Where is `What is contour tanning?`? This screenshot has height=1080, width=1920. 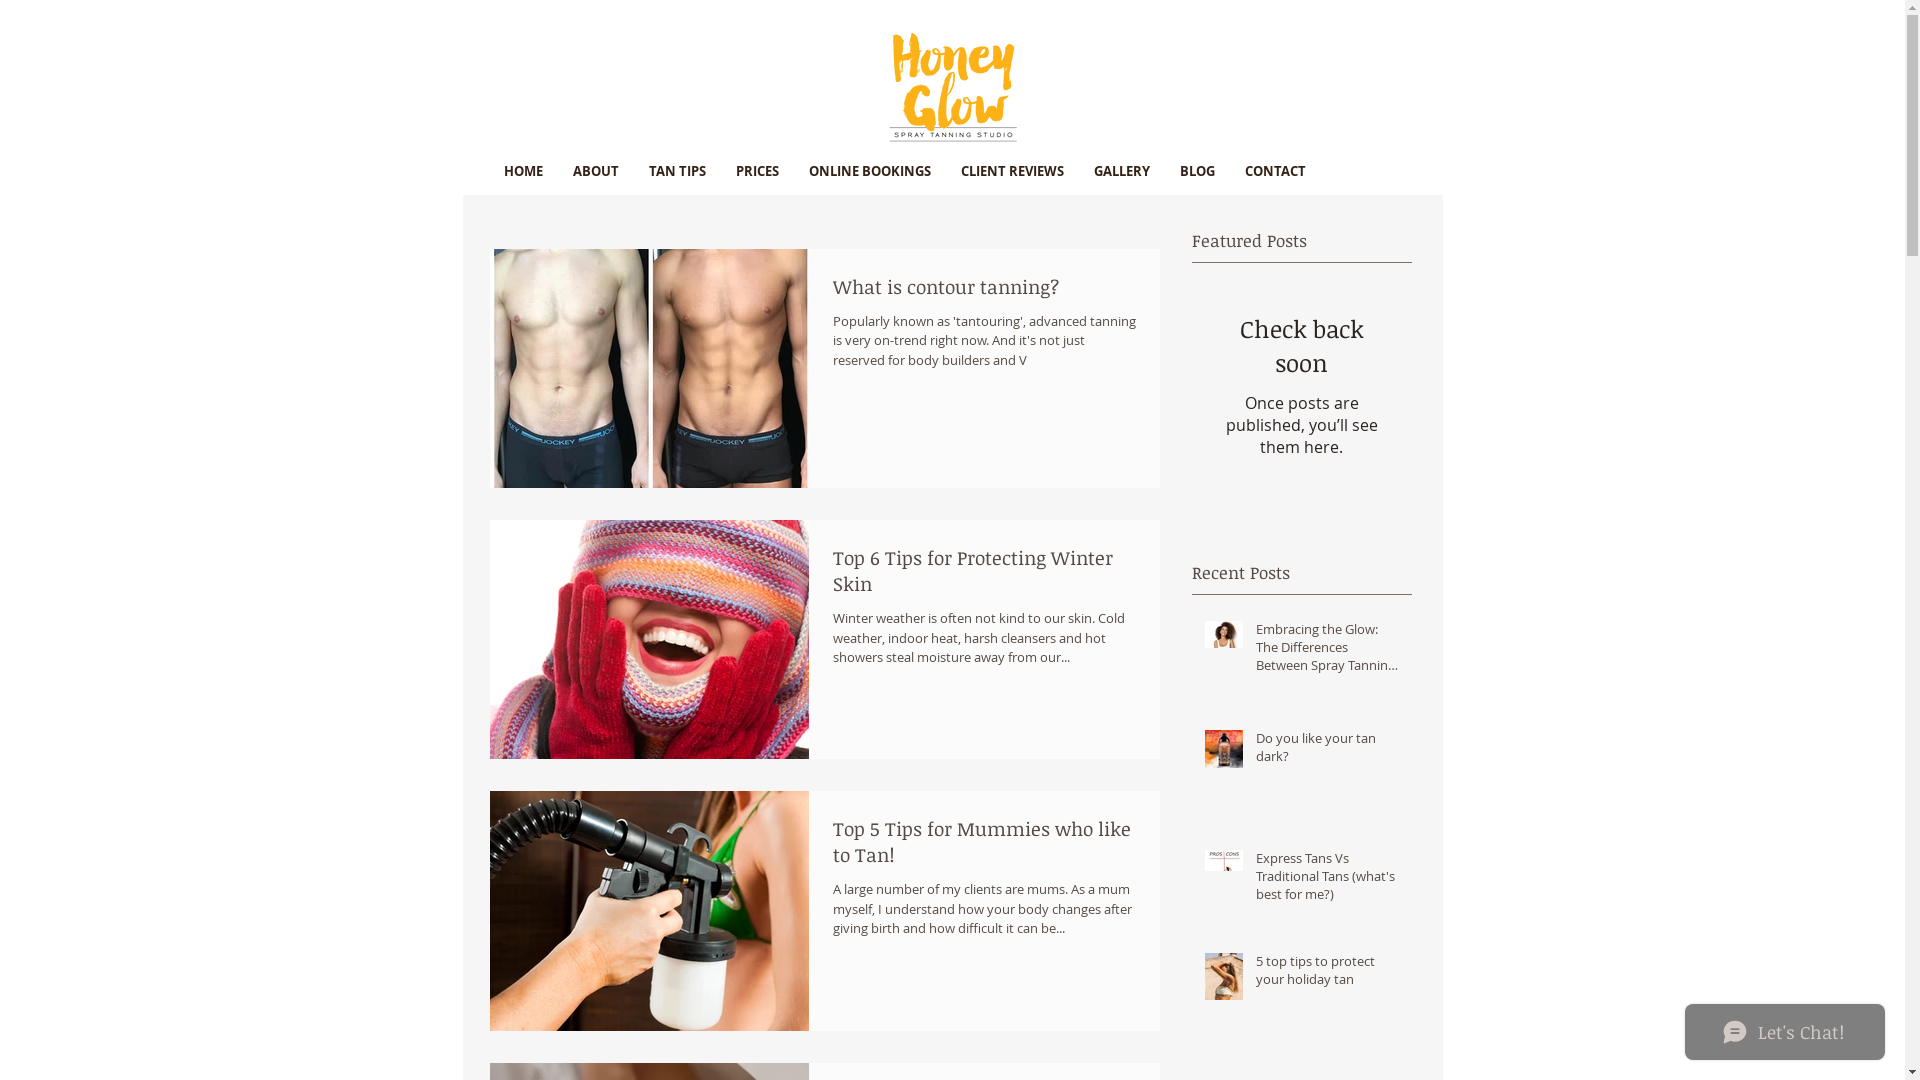 What is contour tanning? is located at coordinates (984, 292).